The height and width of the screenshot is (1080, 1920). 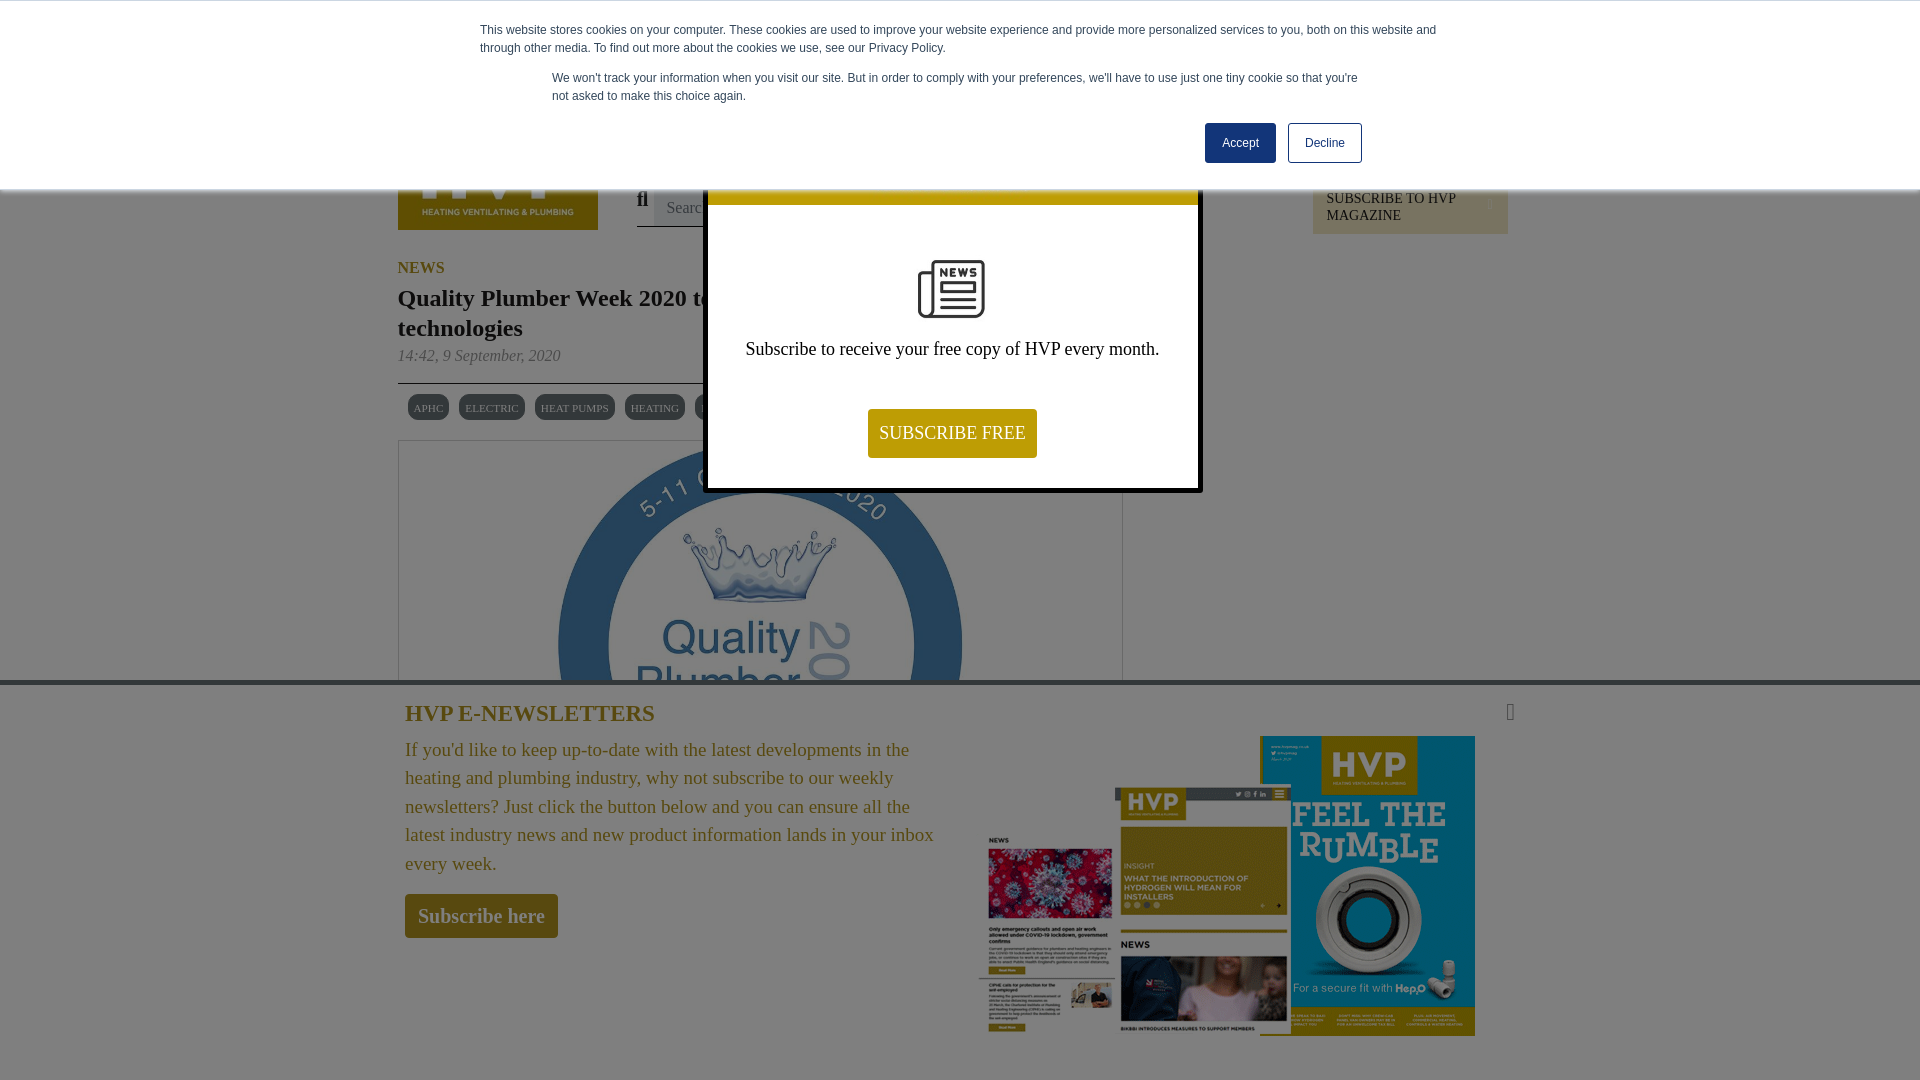 I want to click on Accept, so click(x=1240, y=143).